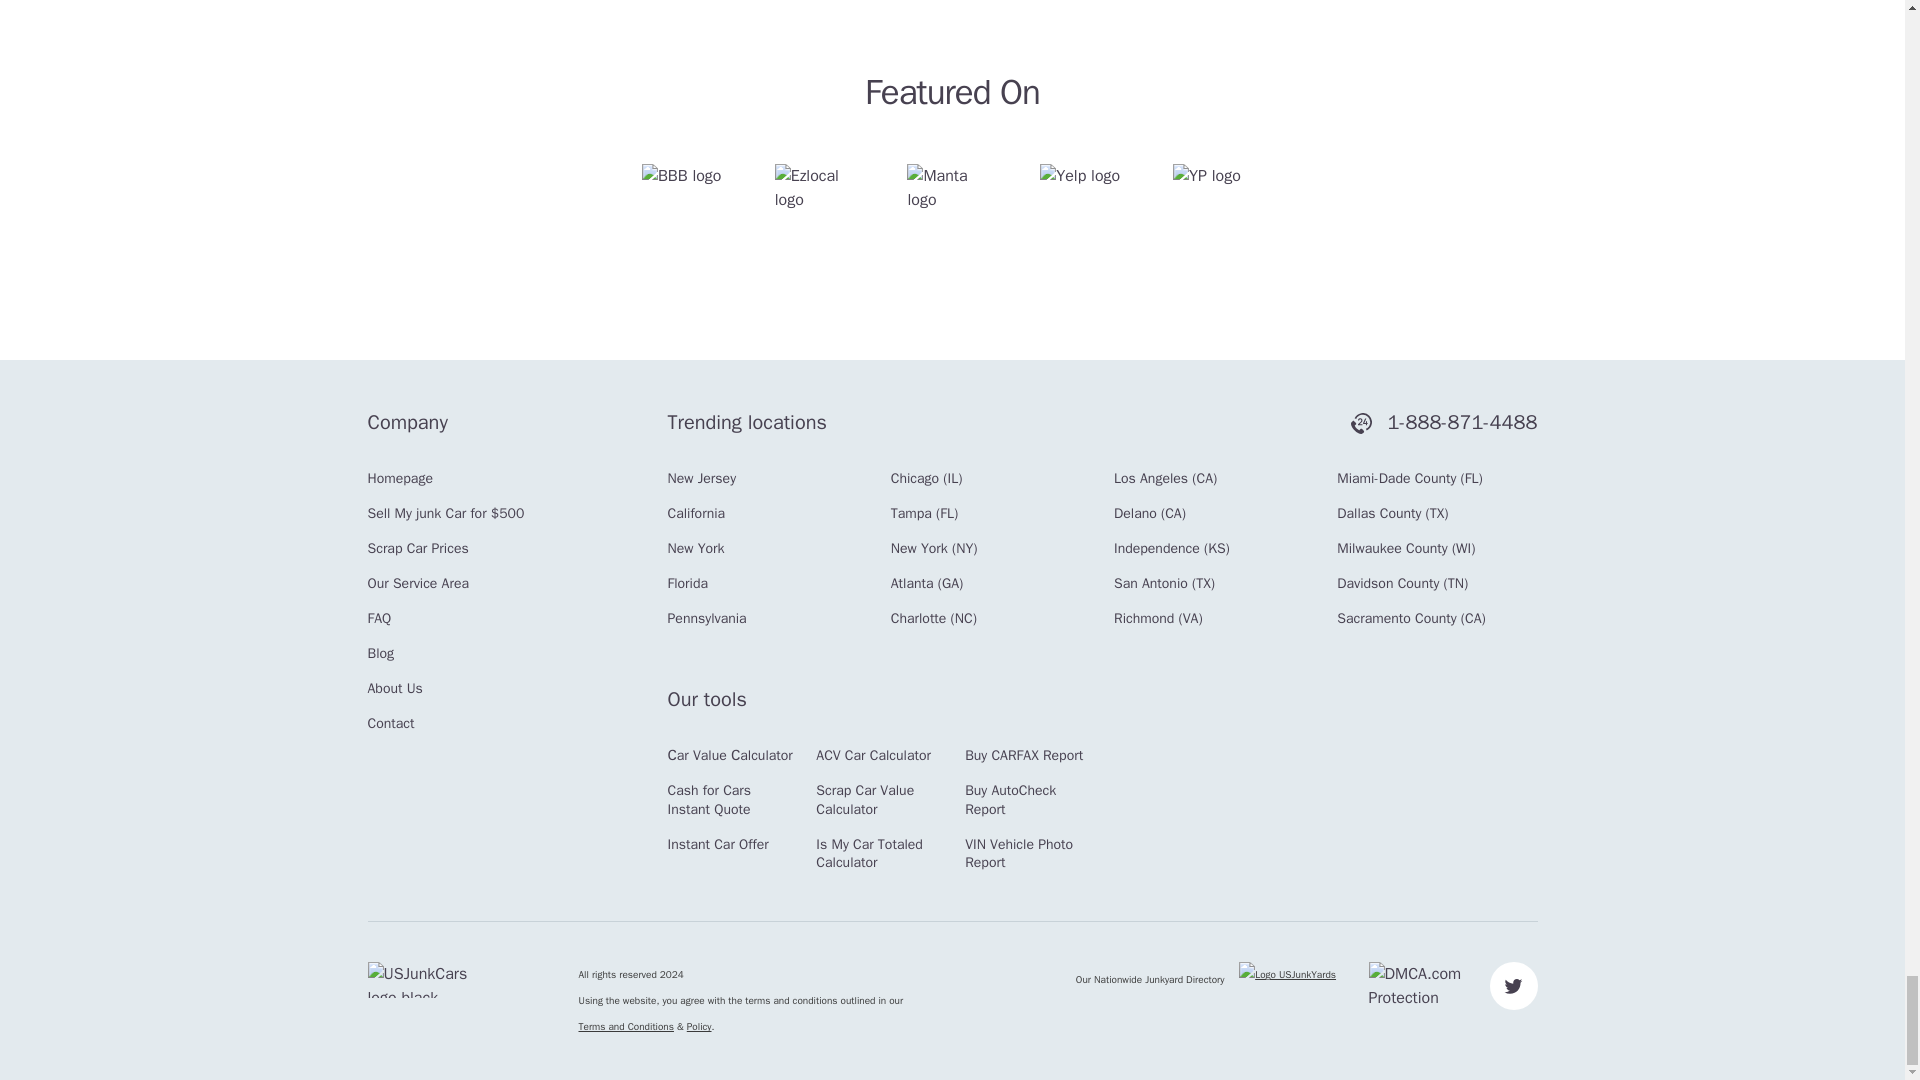 The width and height of the screenshot is (1920, 1080). I want to click on Call us, so click(1444, 423).